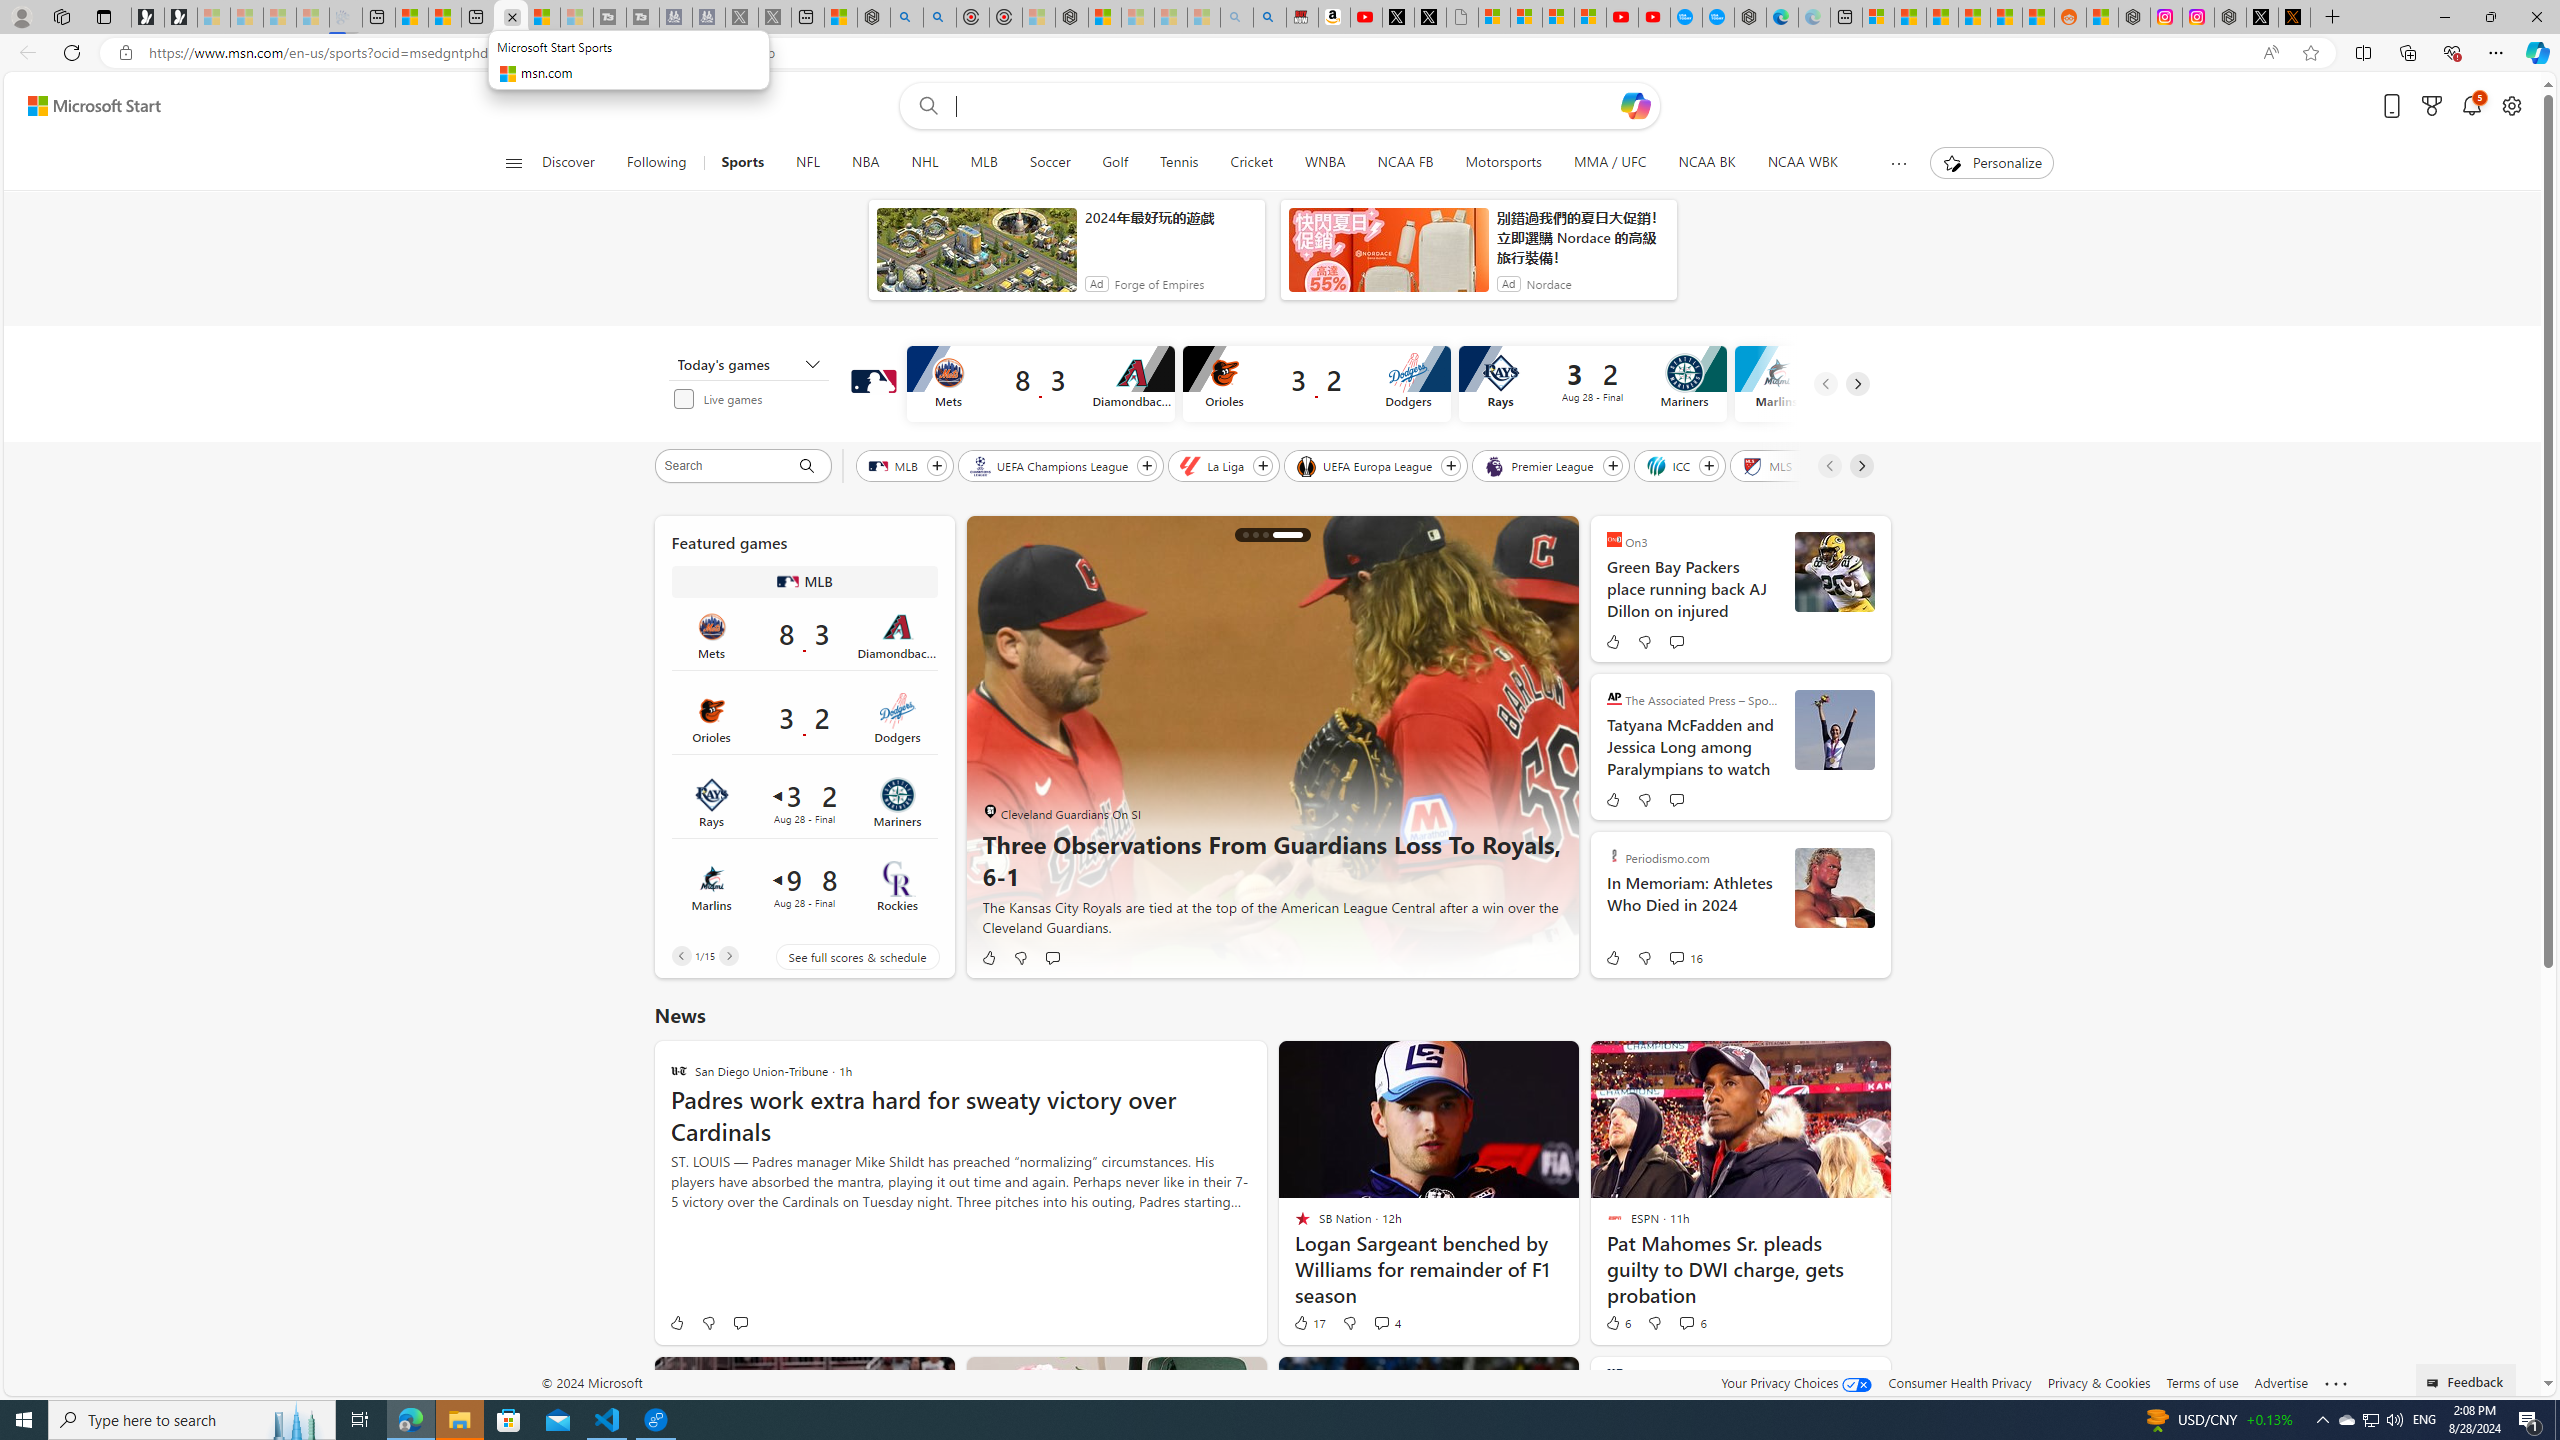  Describe the element at coordinates (866, 163) in the screenshot. I see `NBA` at that location.